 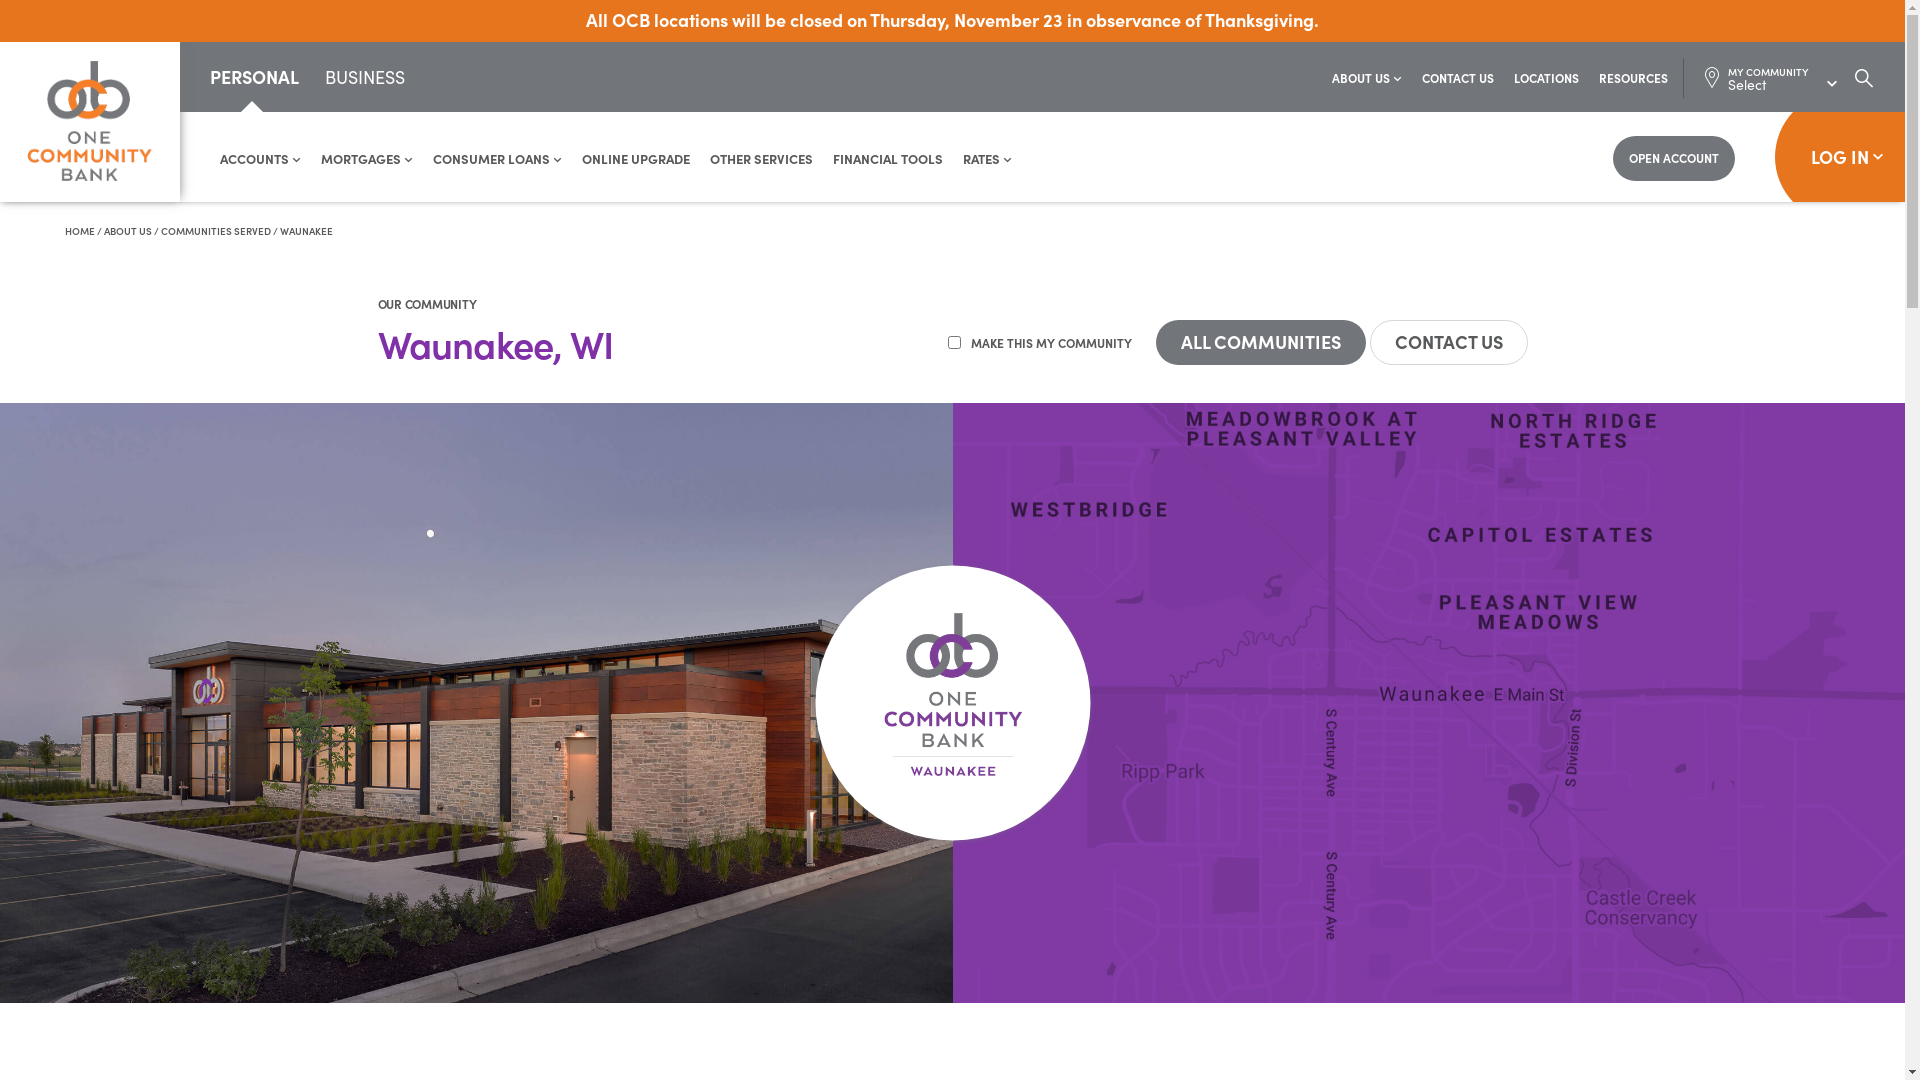 What do you see at coordinates (1674, 158) in the screenshot?
I see `OPEN ACCOUNT` at bounding box center [1674, 158].